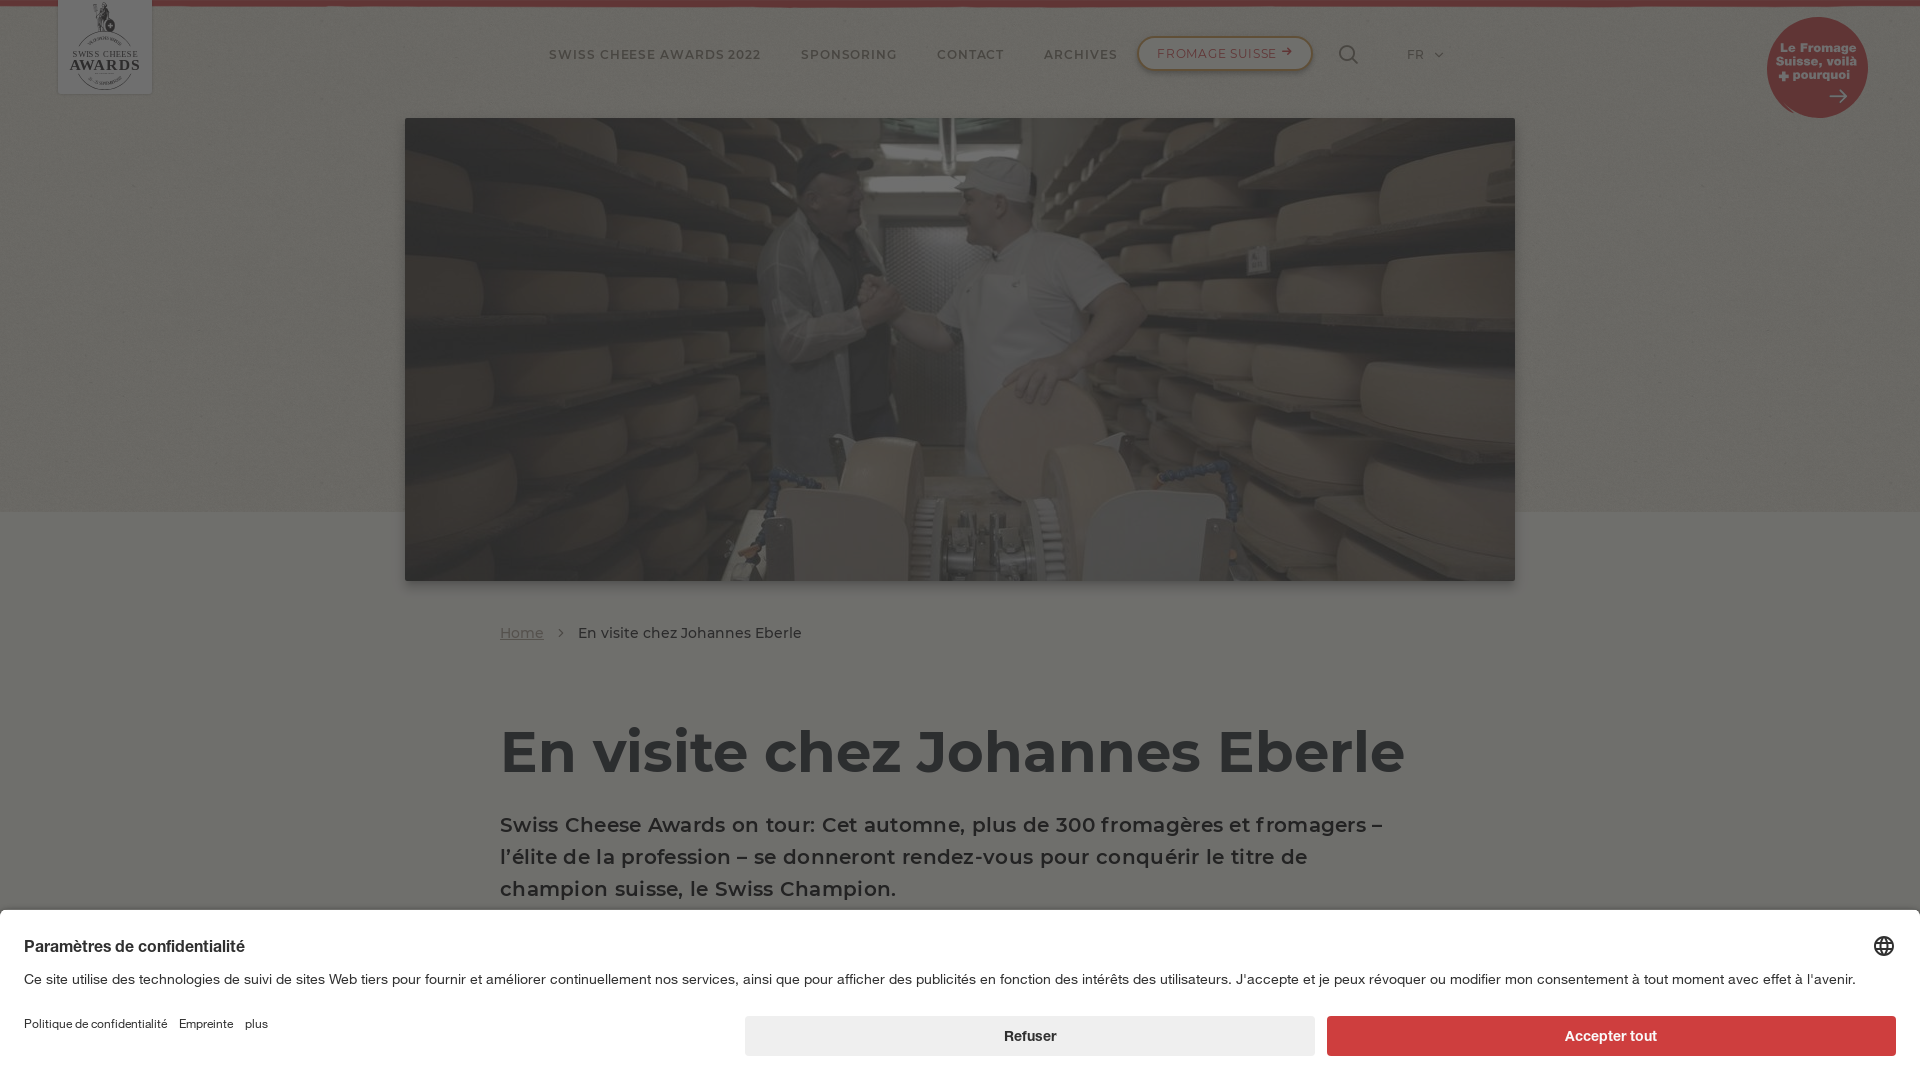  What do you see at coordinates (655, 54) in the screenshot?
I see `SWISS CHEESE AWARDS 2022` at bounding box center [655, 54].